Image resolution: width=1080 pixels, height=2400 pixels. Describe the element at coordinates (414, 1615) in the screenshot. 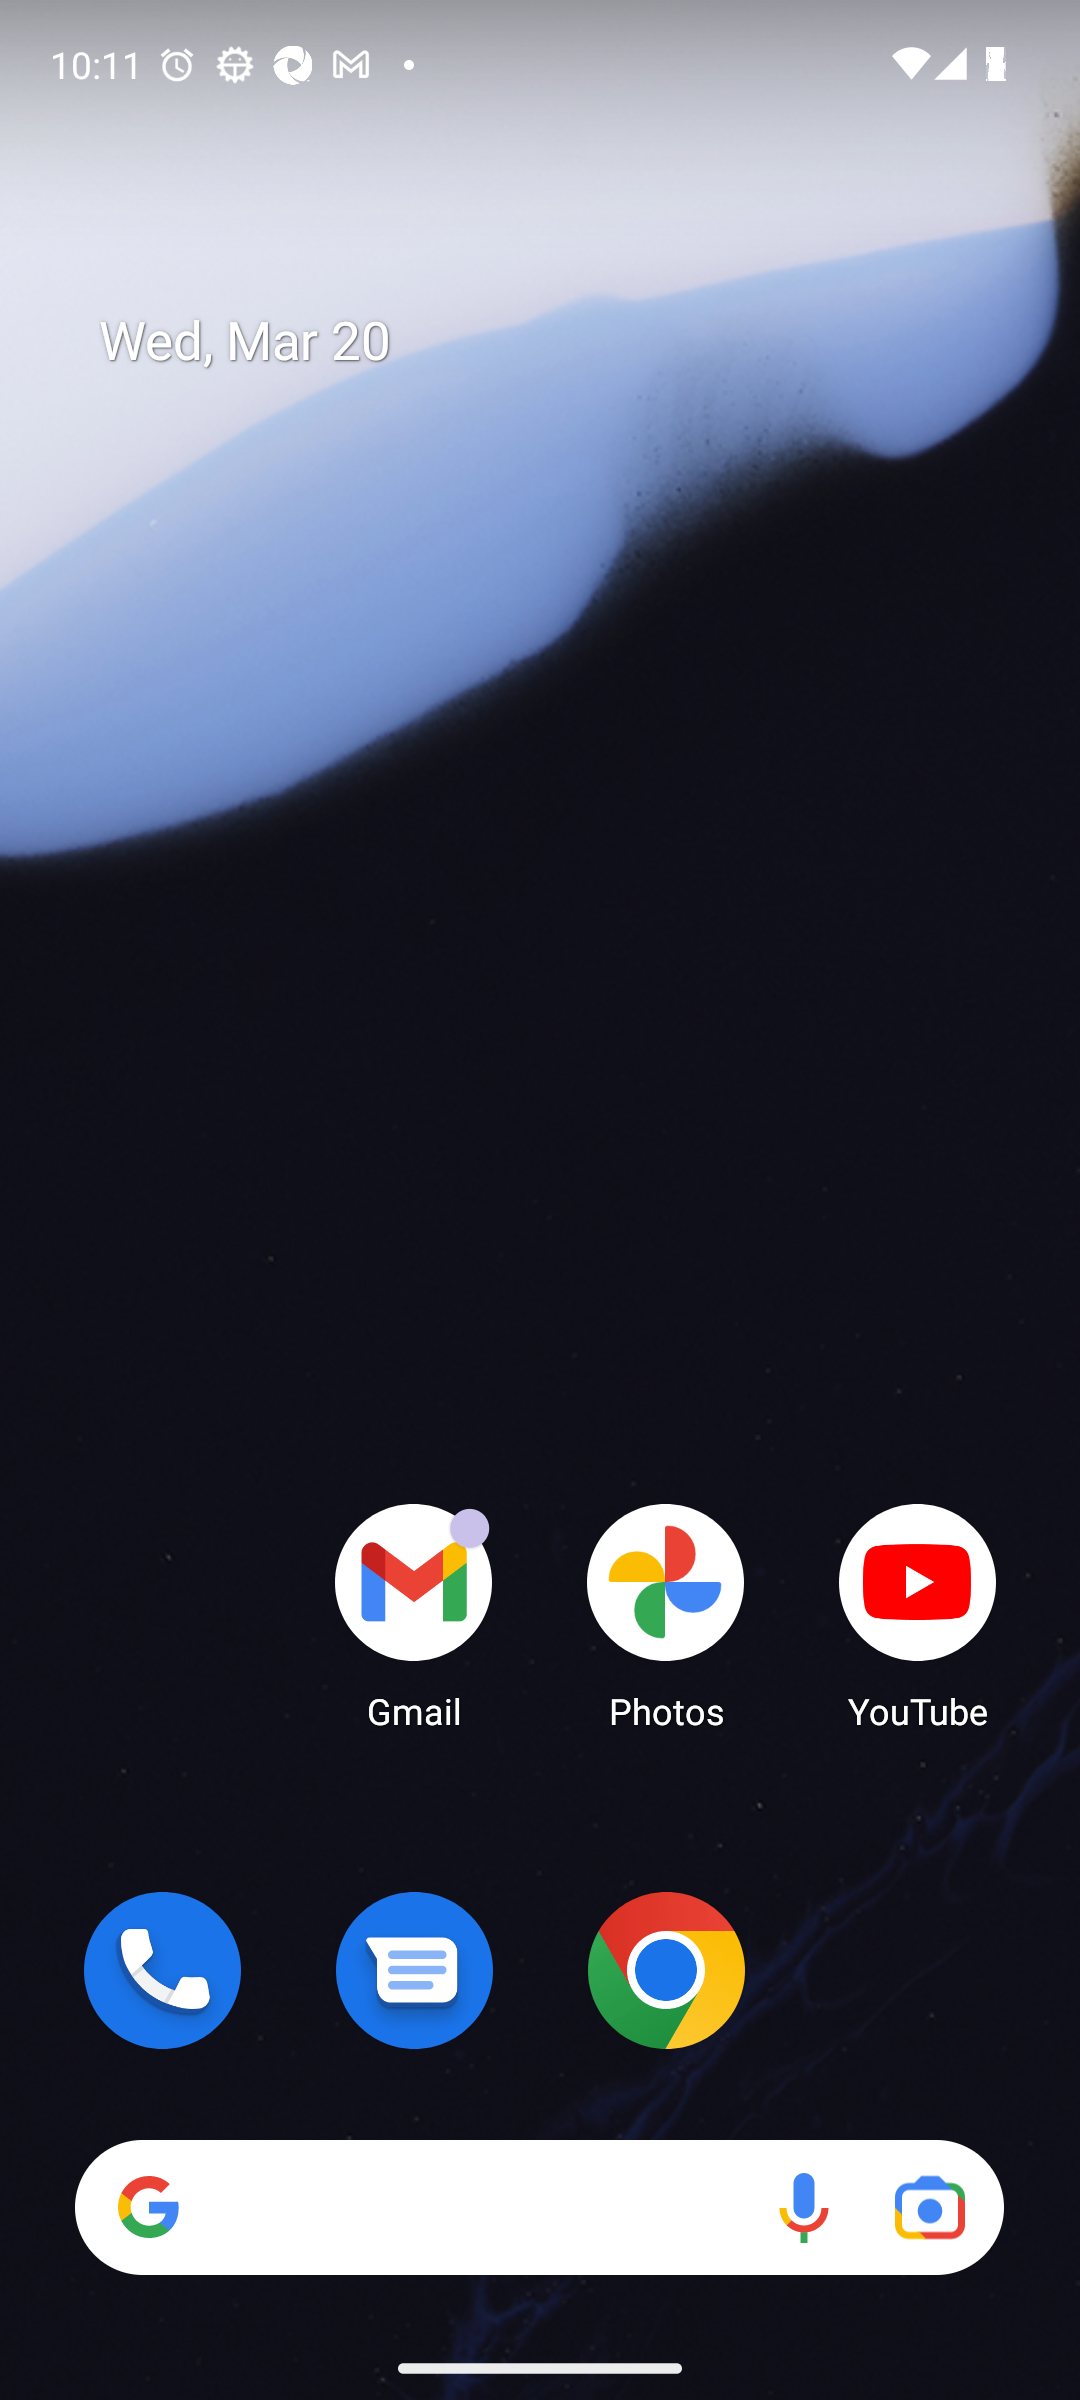

I see `Gmail Gmail has 22 notifications` at that location.